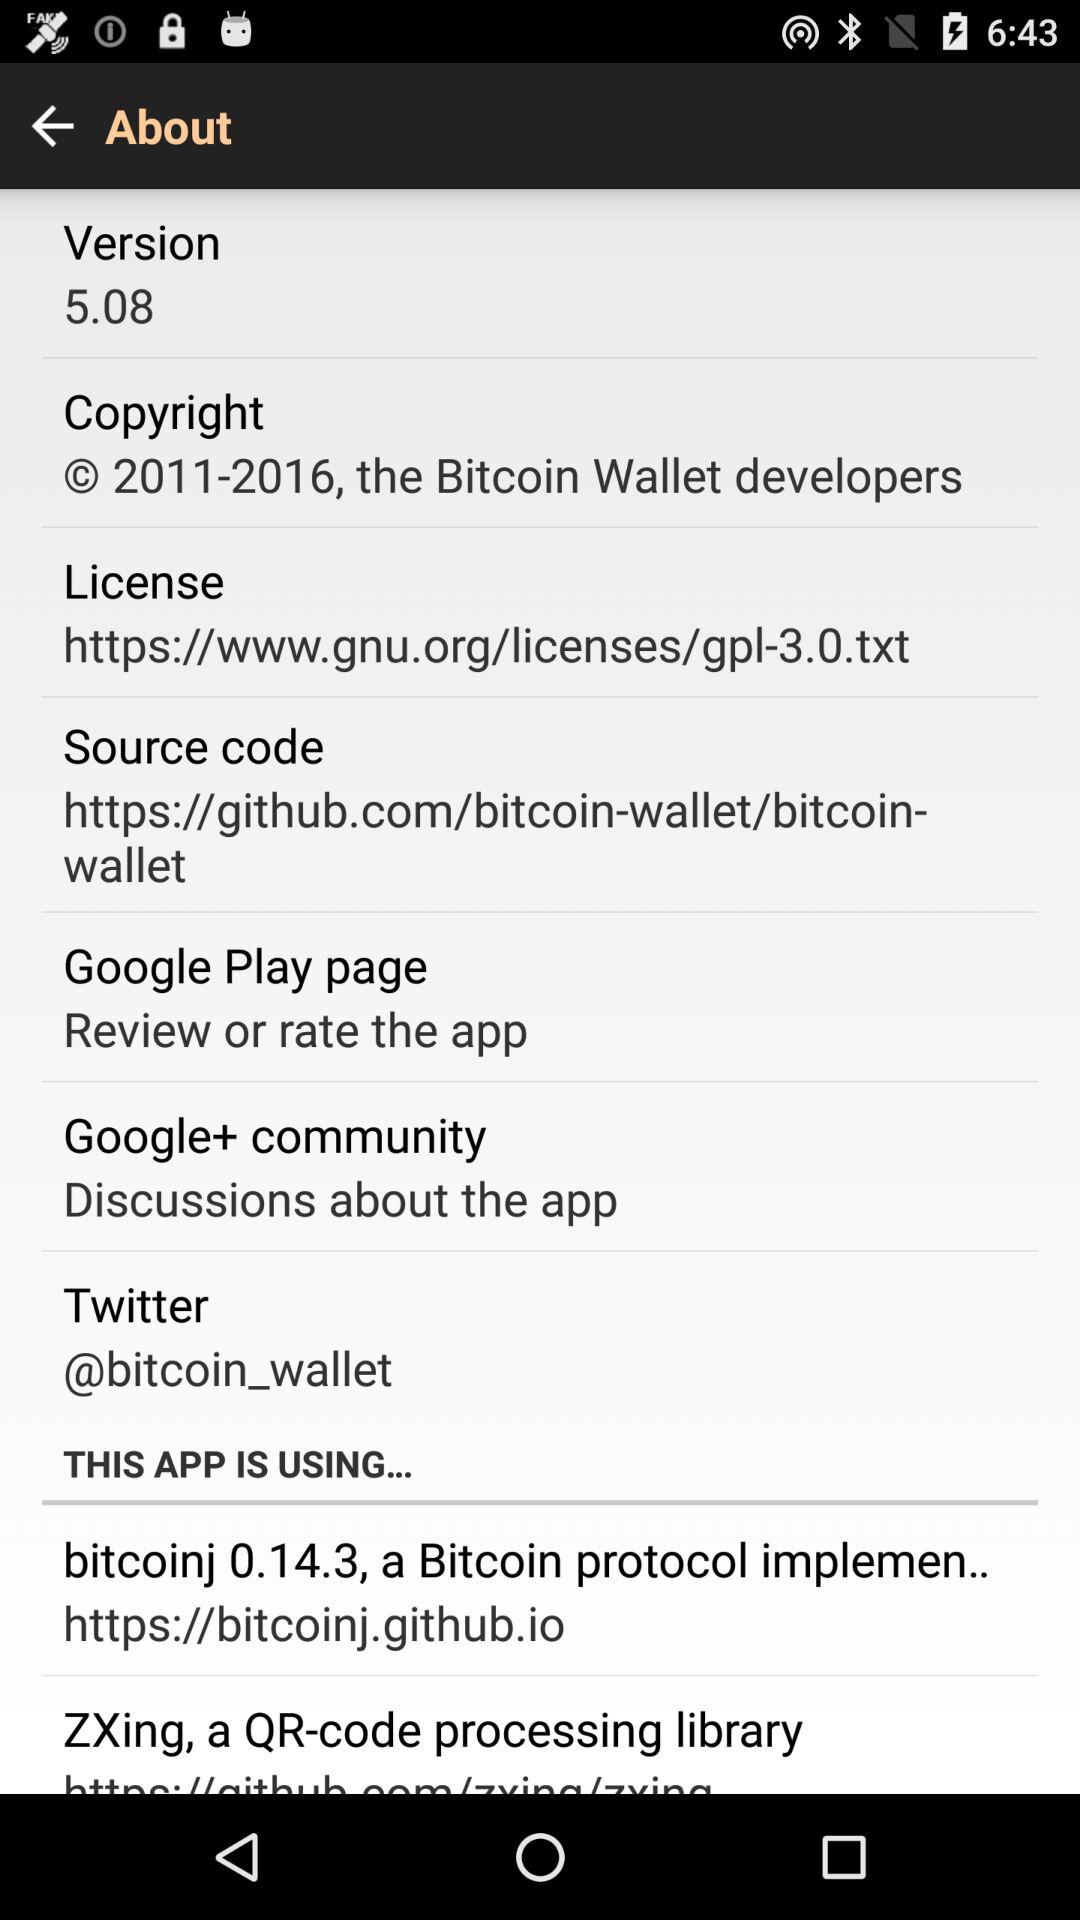 The height and width of the screenshot is (1920, 1080). Describe the element at coordinates (274, 1134) in the screenshot. I see `swipe to the google+ community icon` at that location.